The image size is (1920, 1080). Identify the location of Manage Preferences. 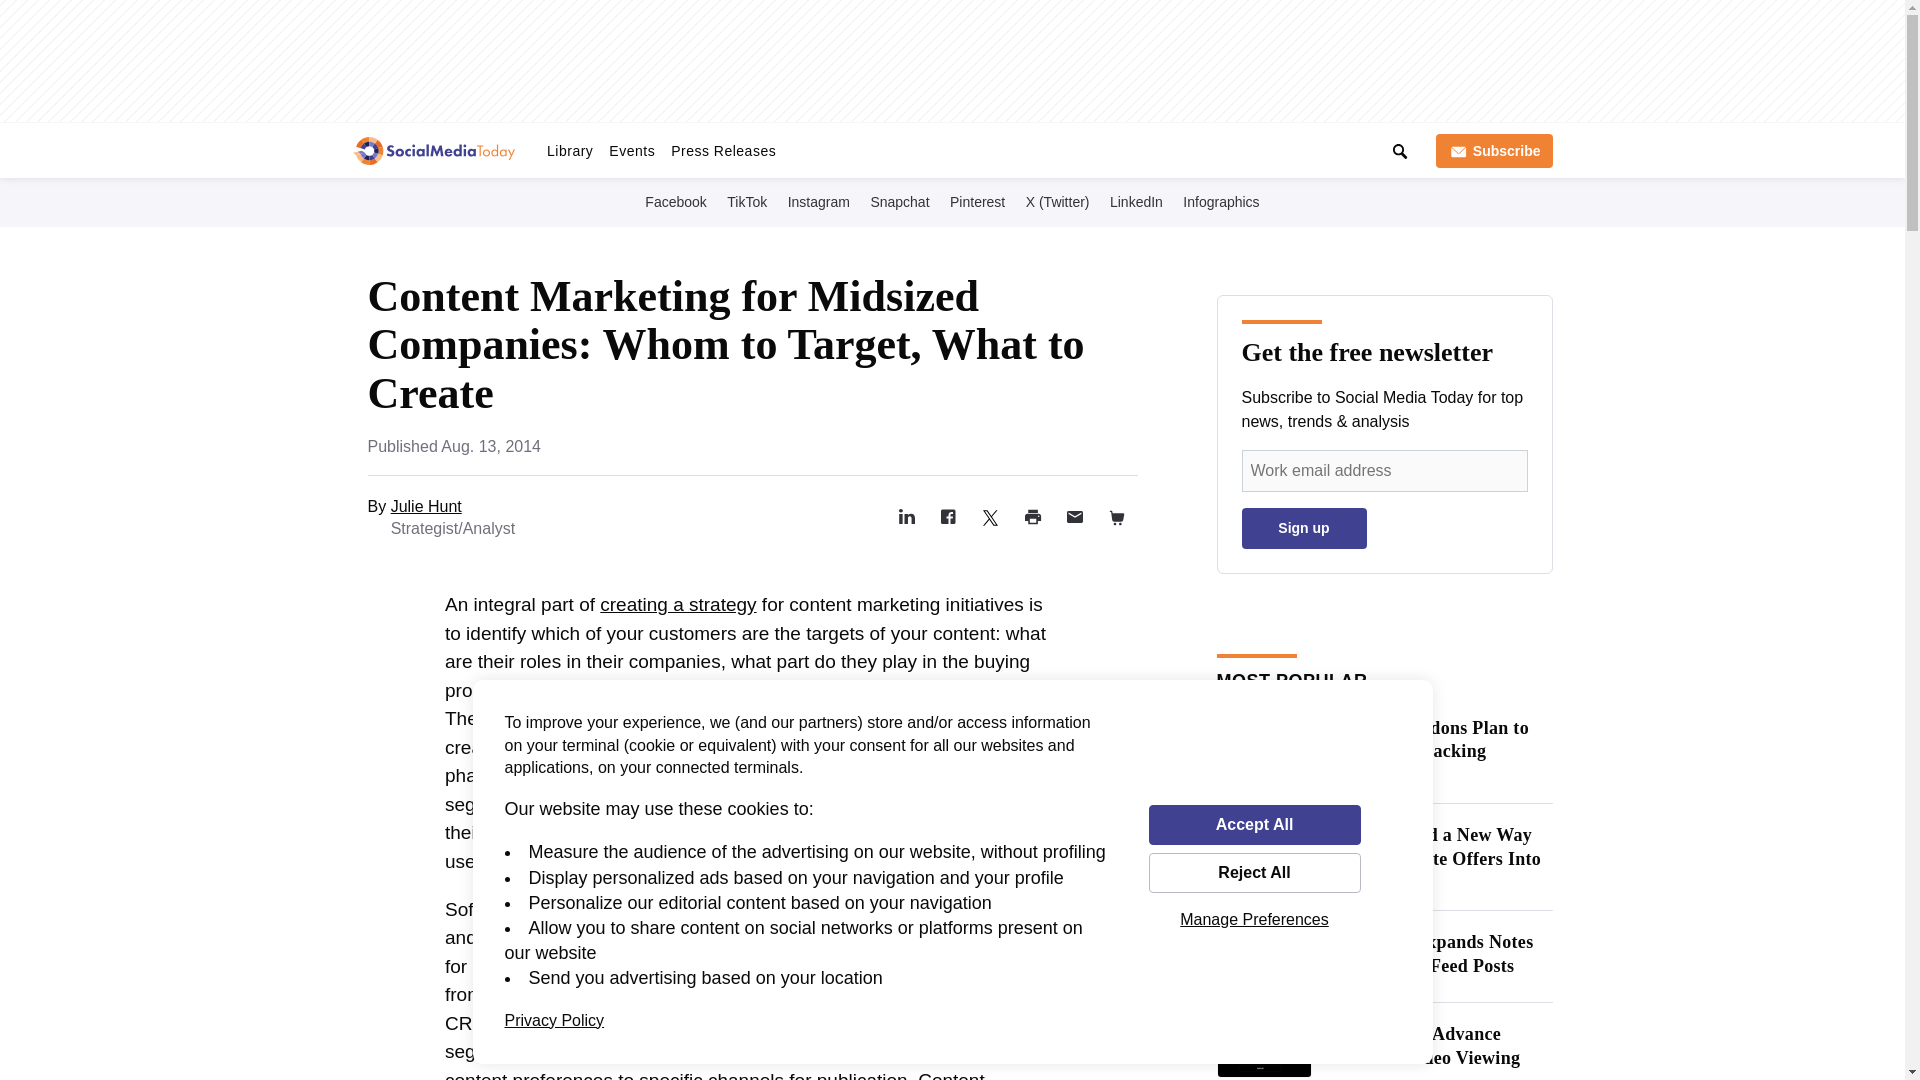
(1254, 919).